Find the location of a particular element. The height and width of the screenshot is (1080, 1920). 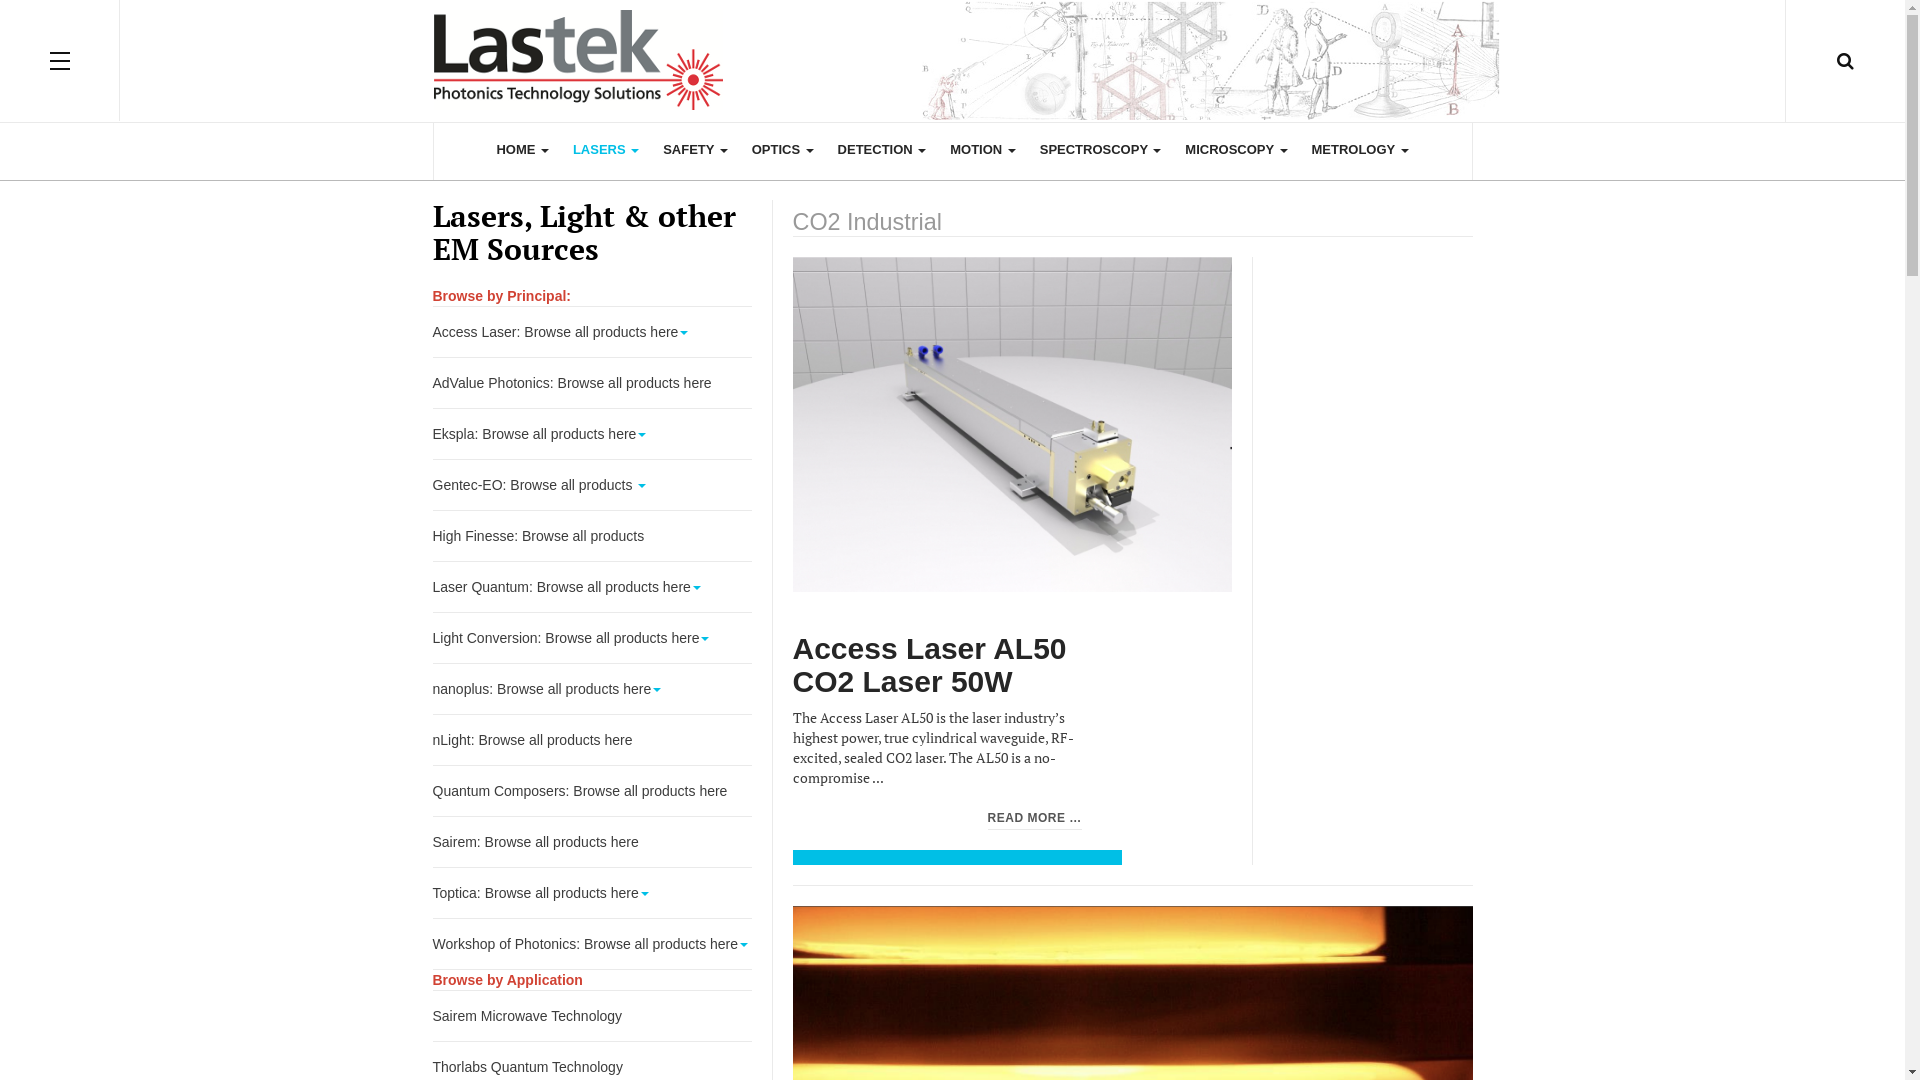

AdValue Photonics: Browse all products here is located at coordinates (592, 383).